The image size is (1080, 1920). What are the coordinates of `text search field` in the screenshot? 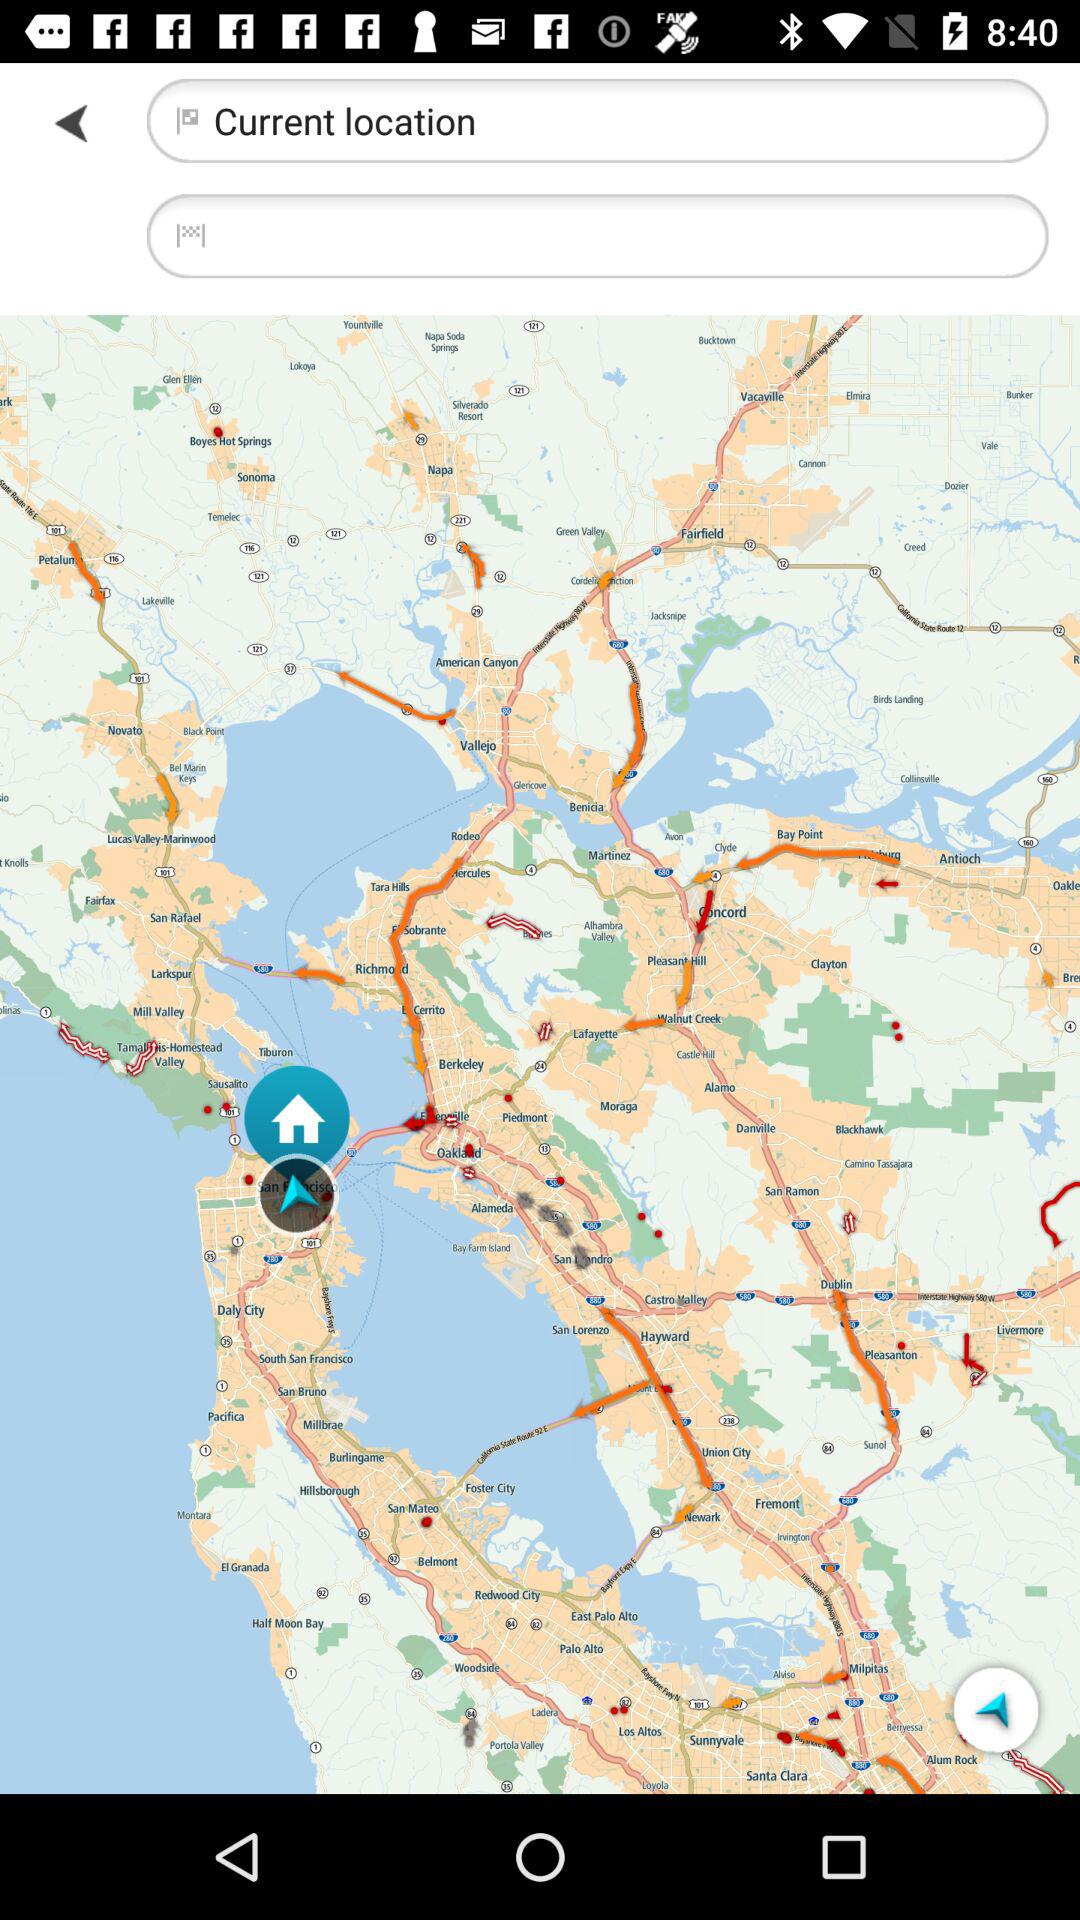 It's located at (598, 236).